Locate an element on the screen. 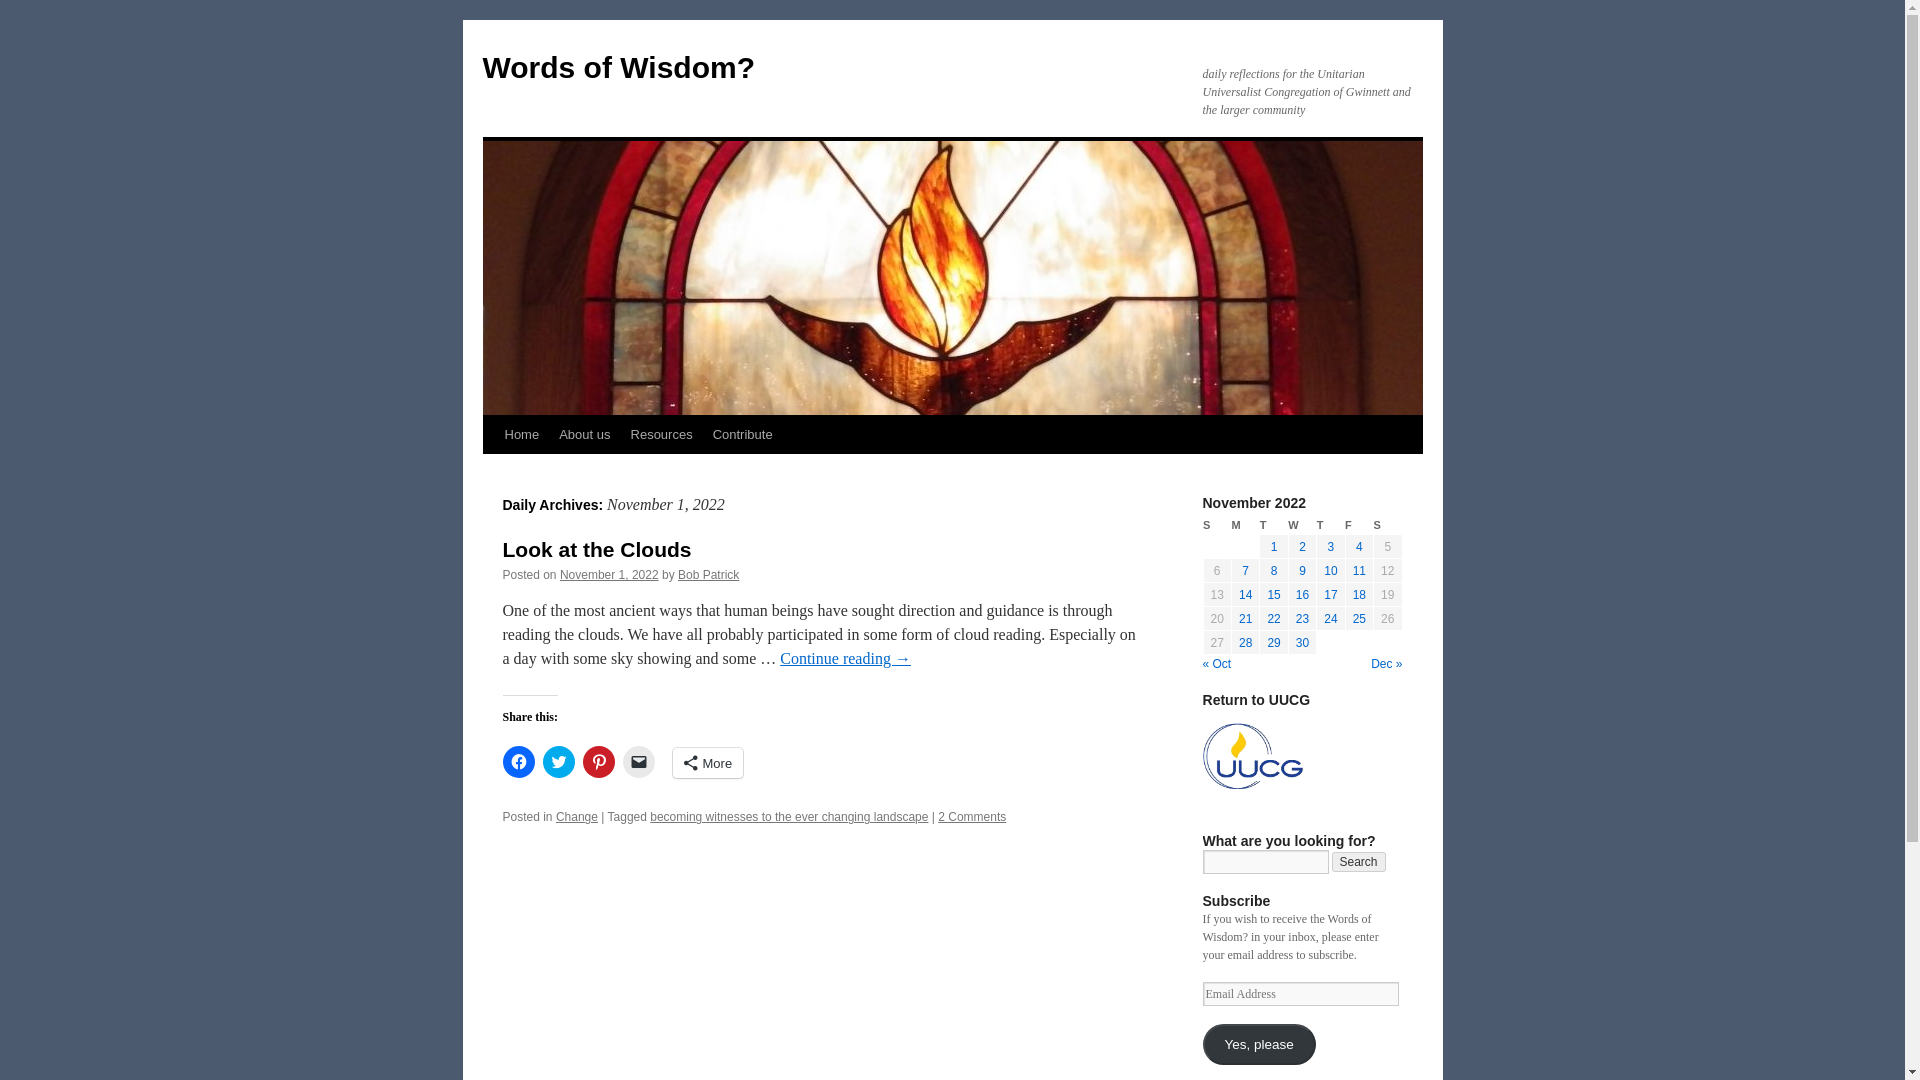 This screenshot has height=1080, width=1920. 22 is located at coordinates (1274, 619).